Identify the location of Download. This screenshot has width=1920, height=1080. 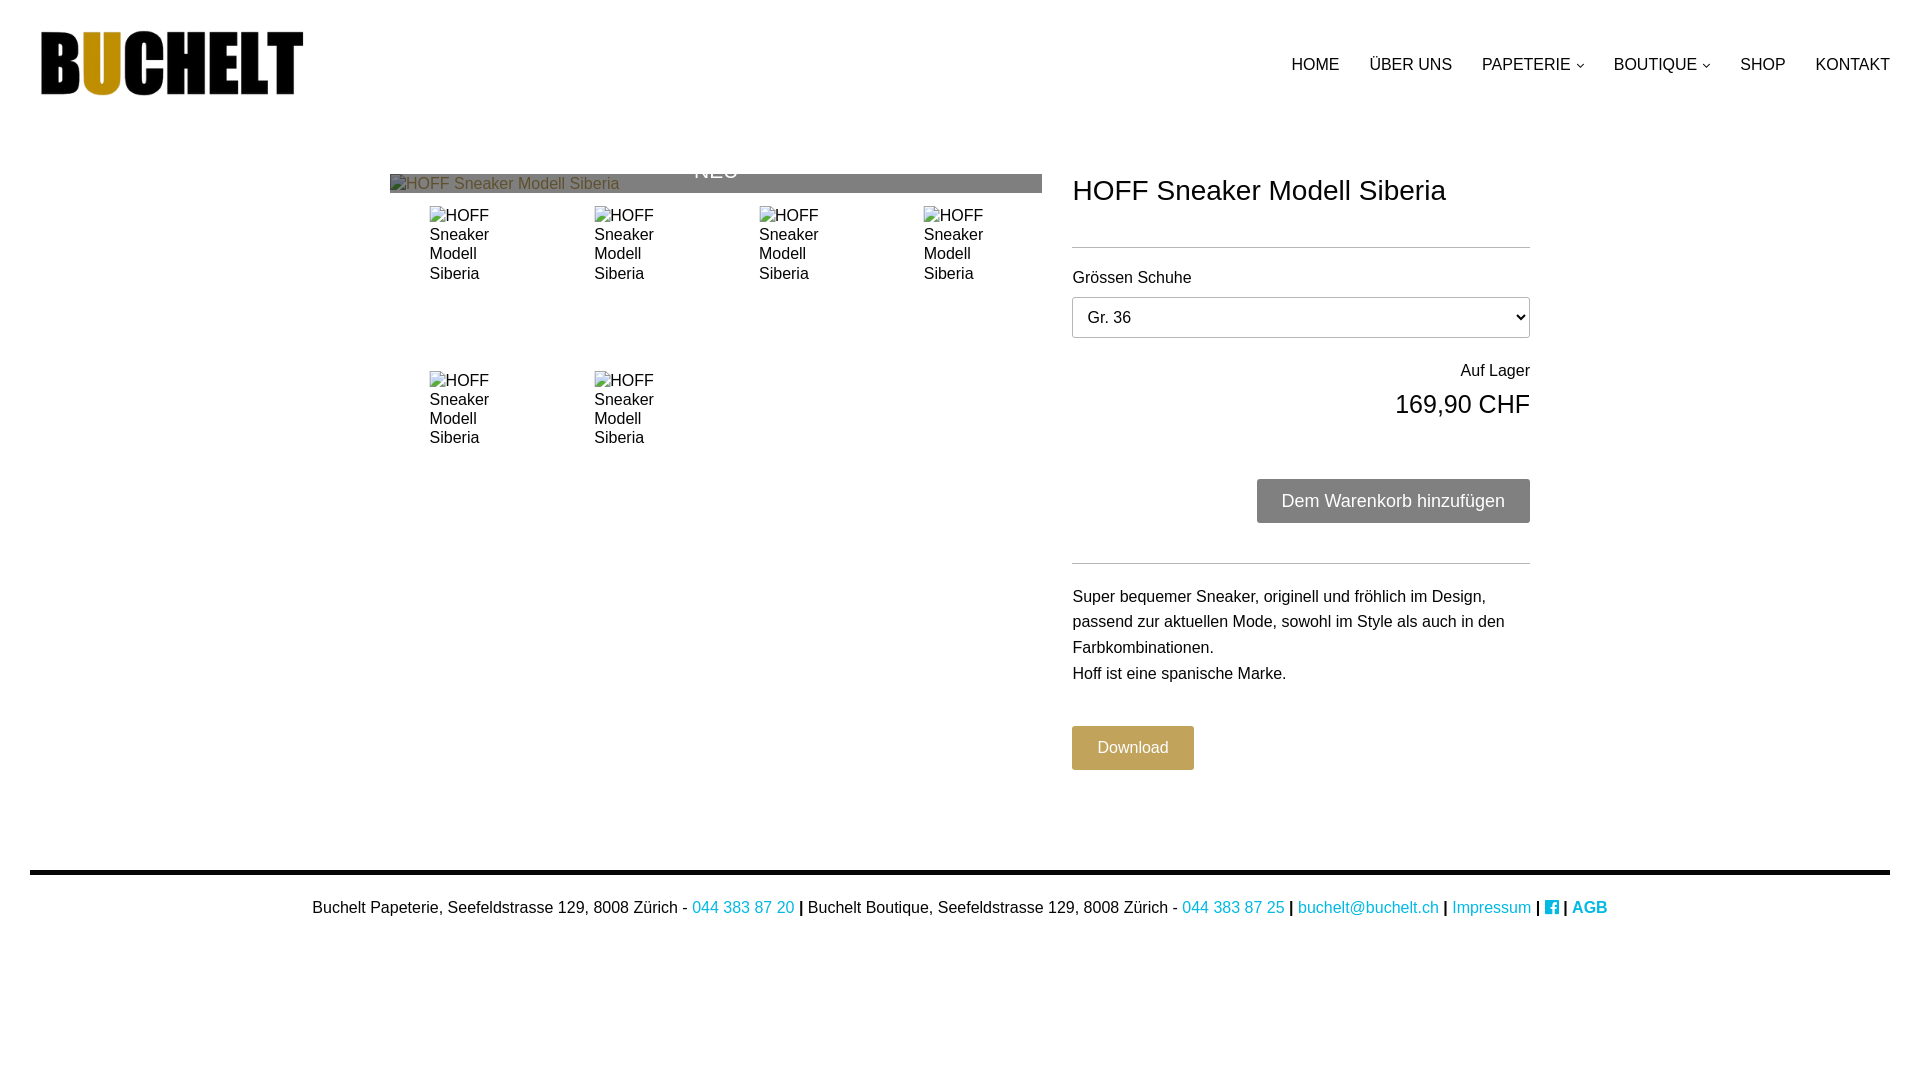
(1132, 748).